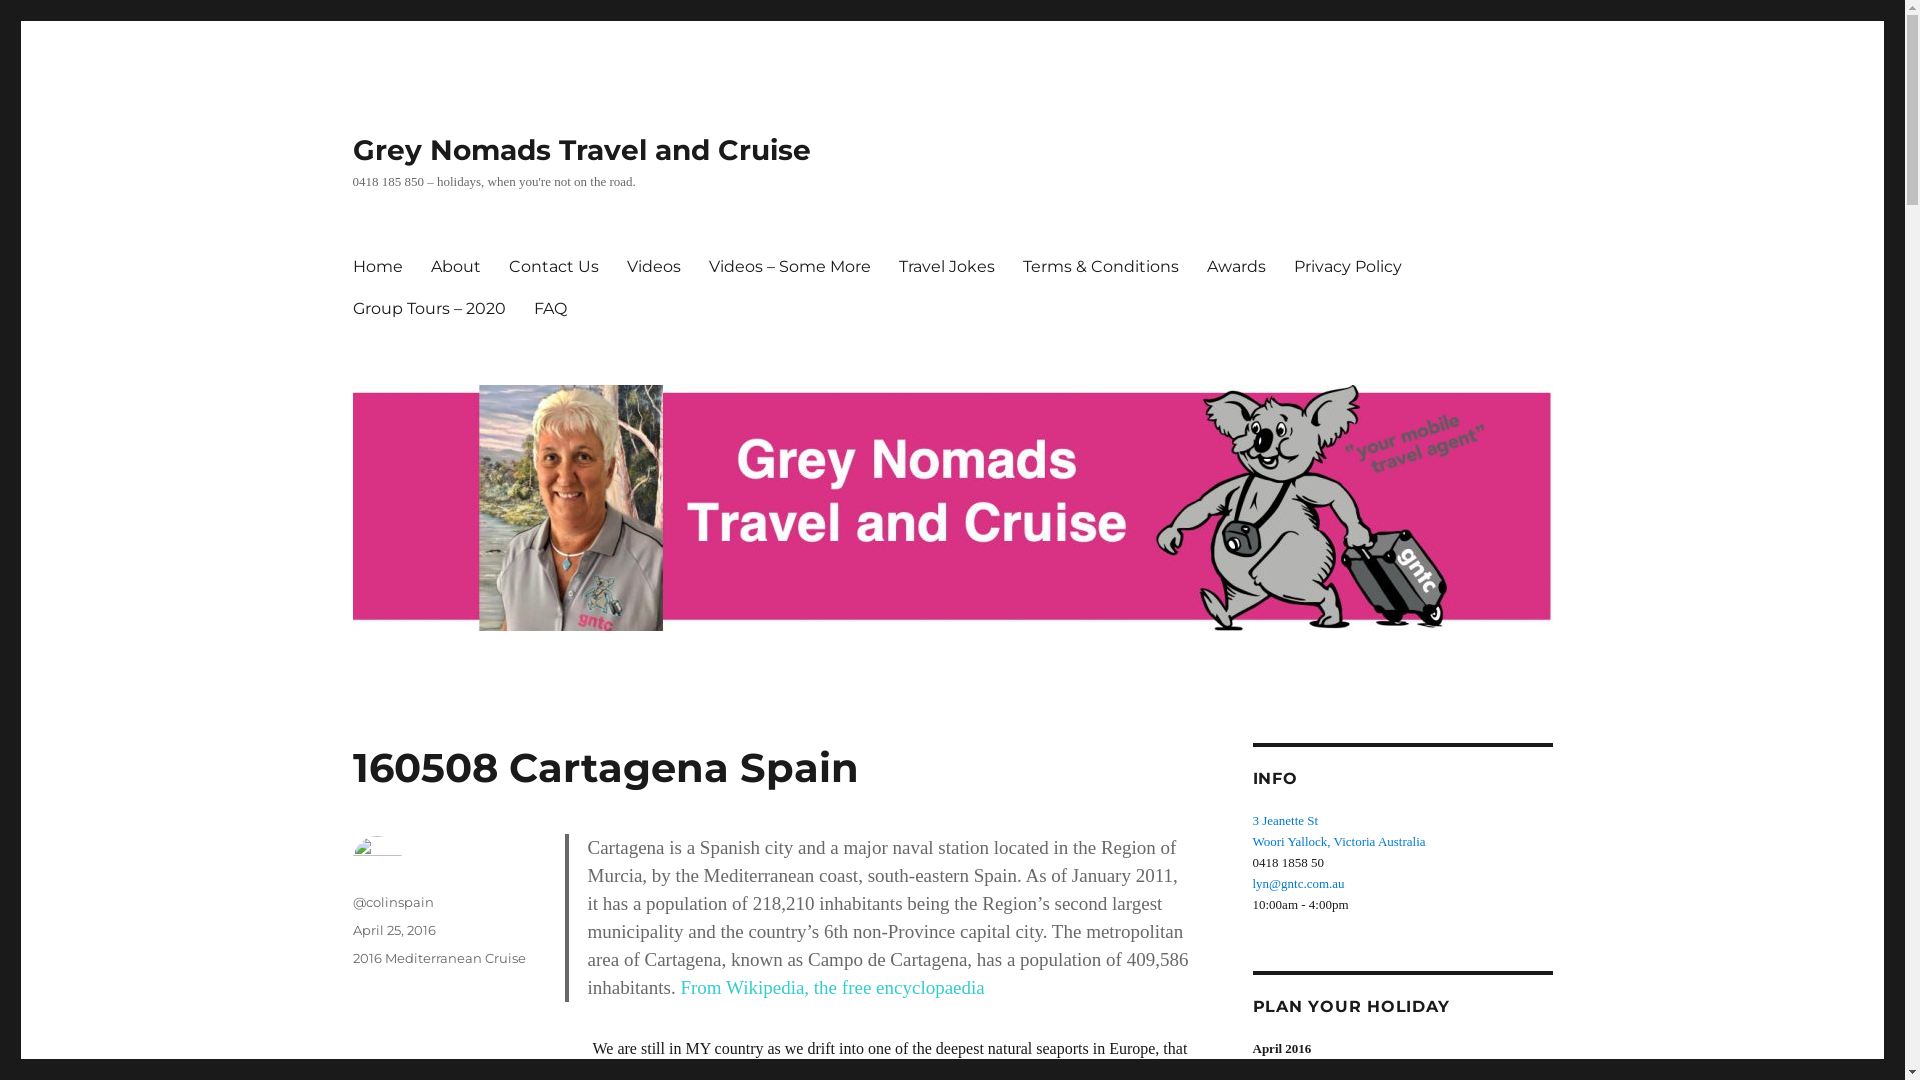 The height and width of the screenshot is (1080, 1920). Describe the element at coordinates (394, 930) in the screenshot. I see `April 25, 2016` at that location.